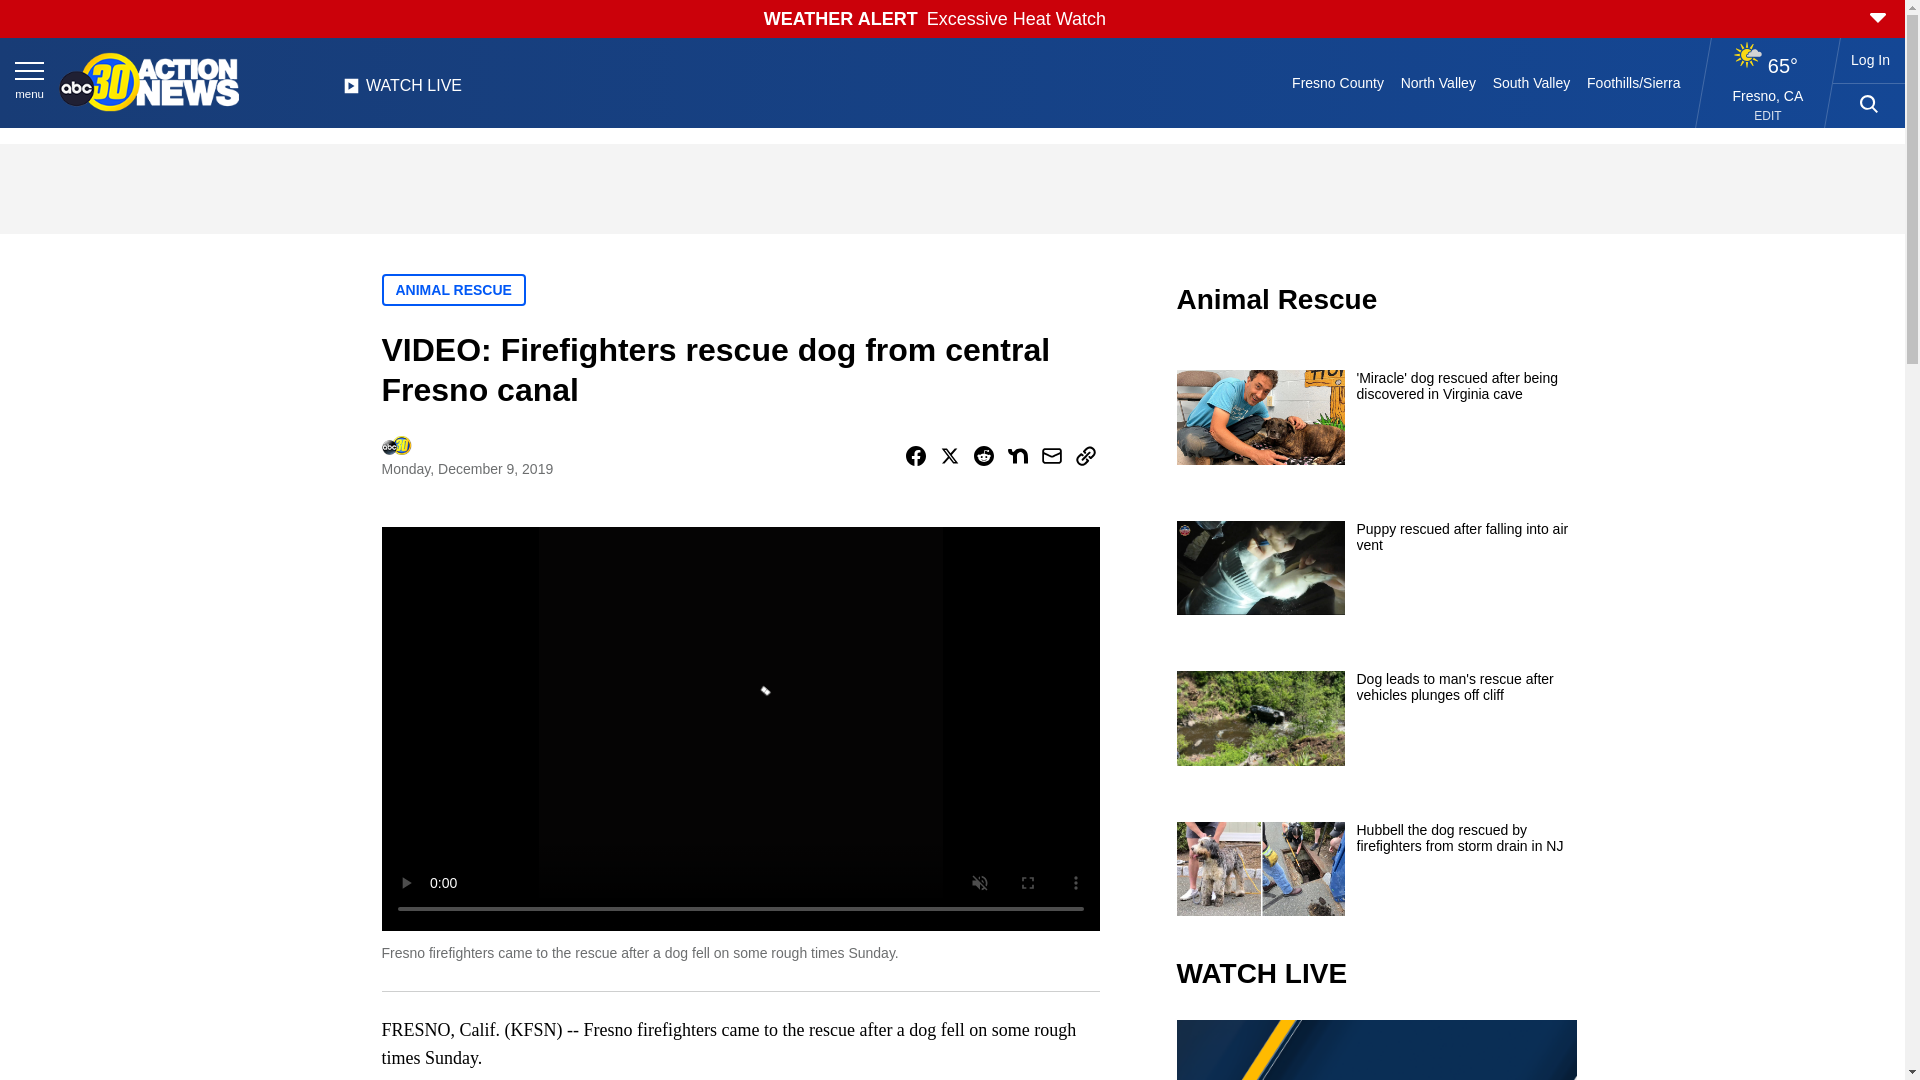 This screenshot has width=1920, height=1080. What do you see at coordinates (1338, 82) in the screenshot?
I see `Fresno County` at bounding box center [1338, 82].